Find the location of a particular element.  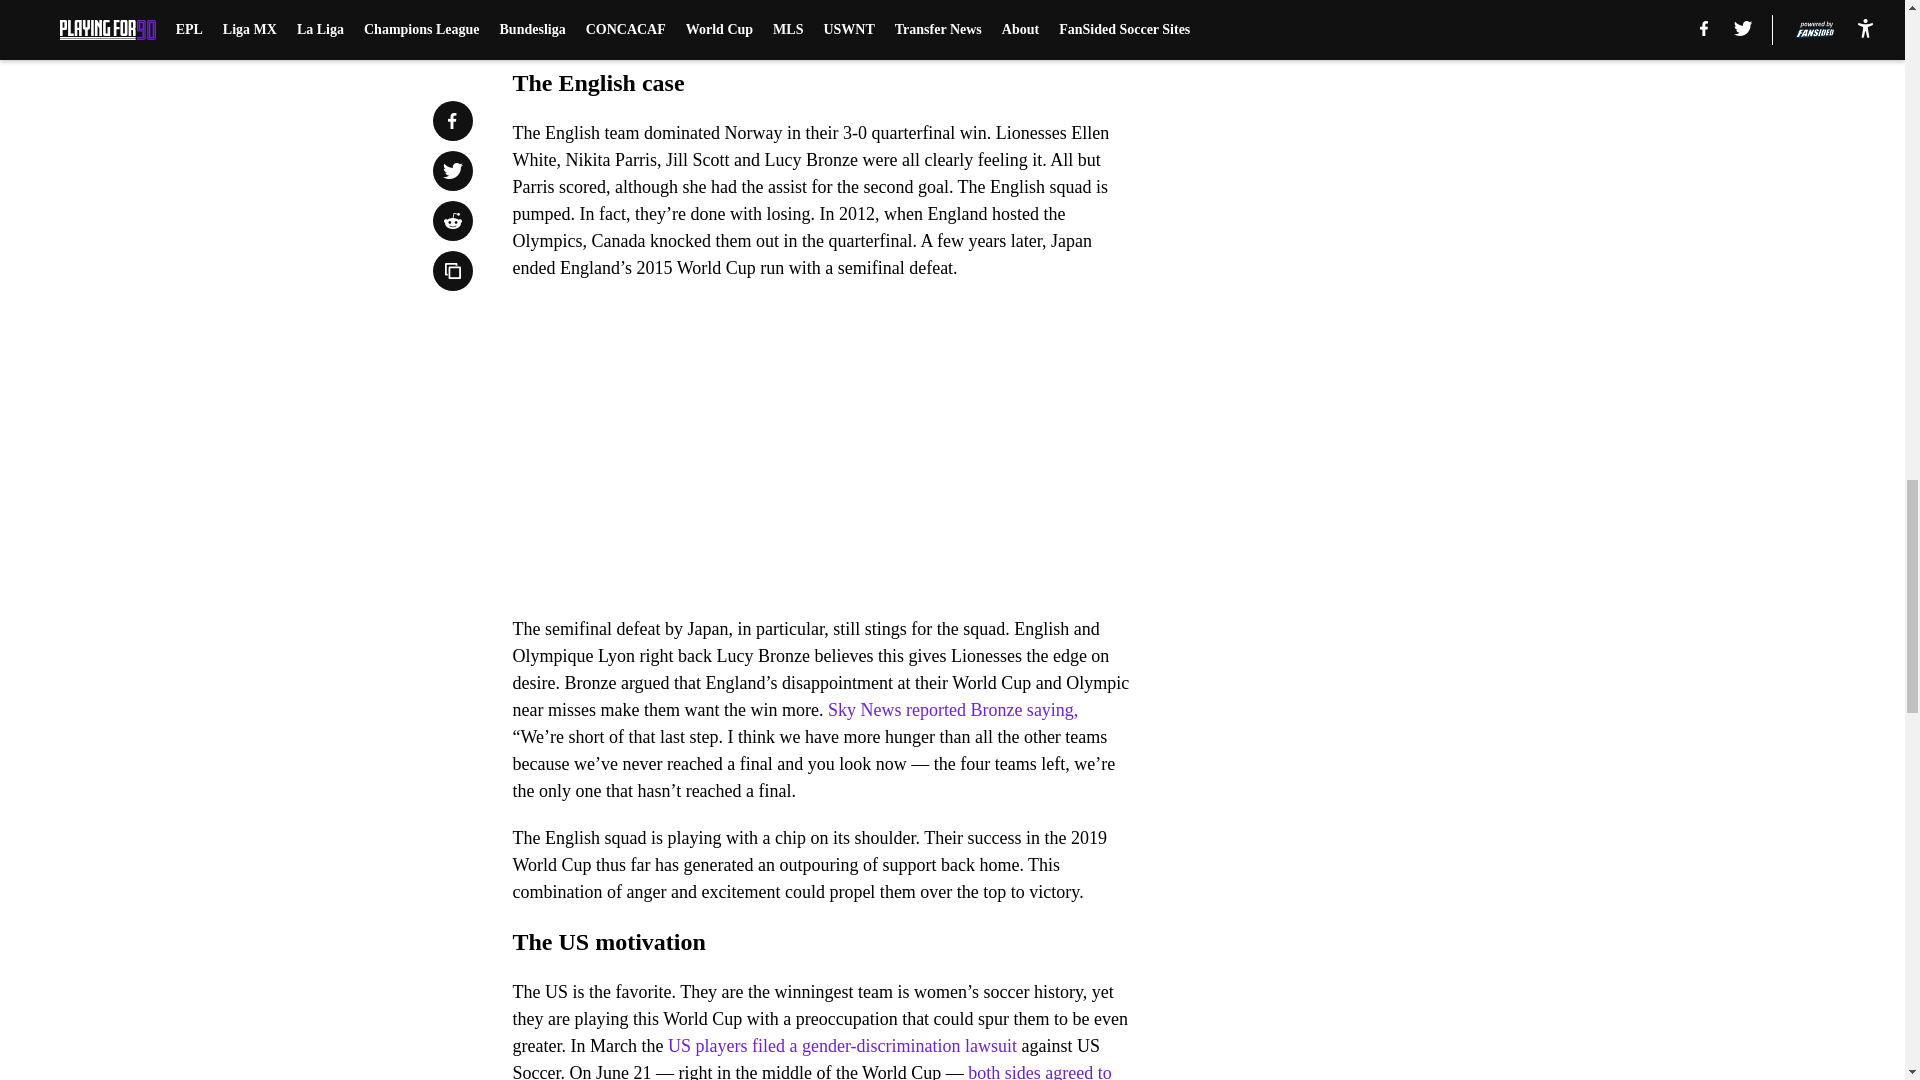

Sky News reported Bronze saying, is located at coordinates (950, 710).